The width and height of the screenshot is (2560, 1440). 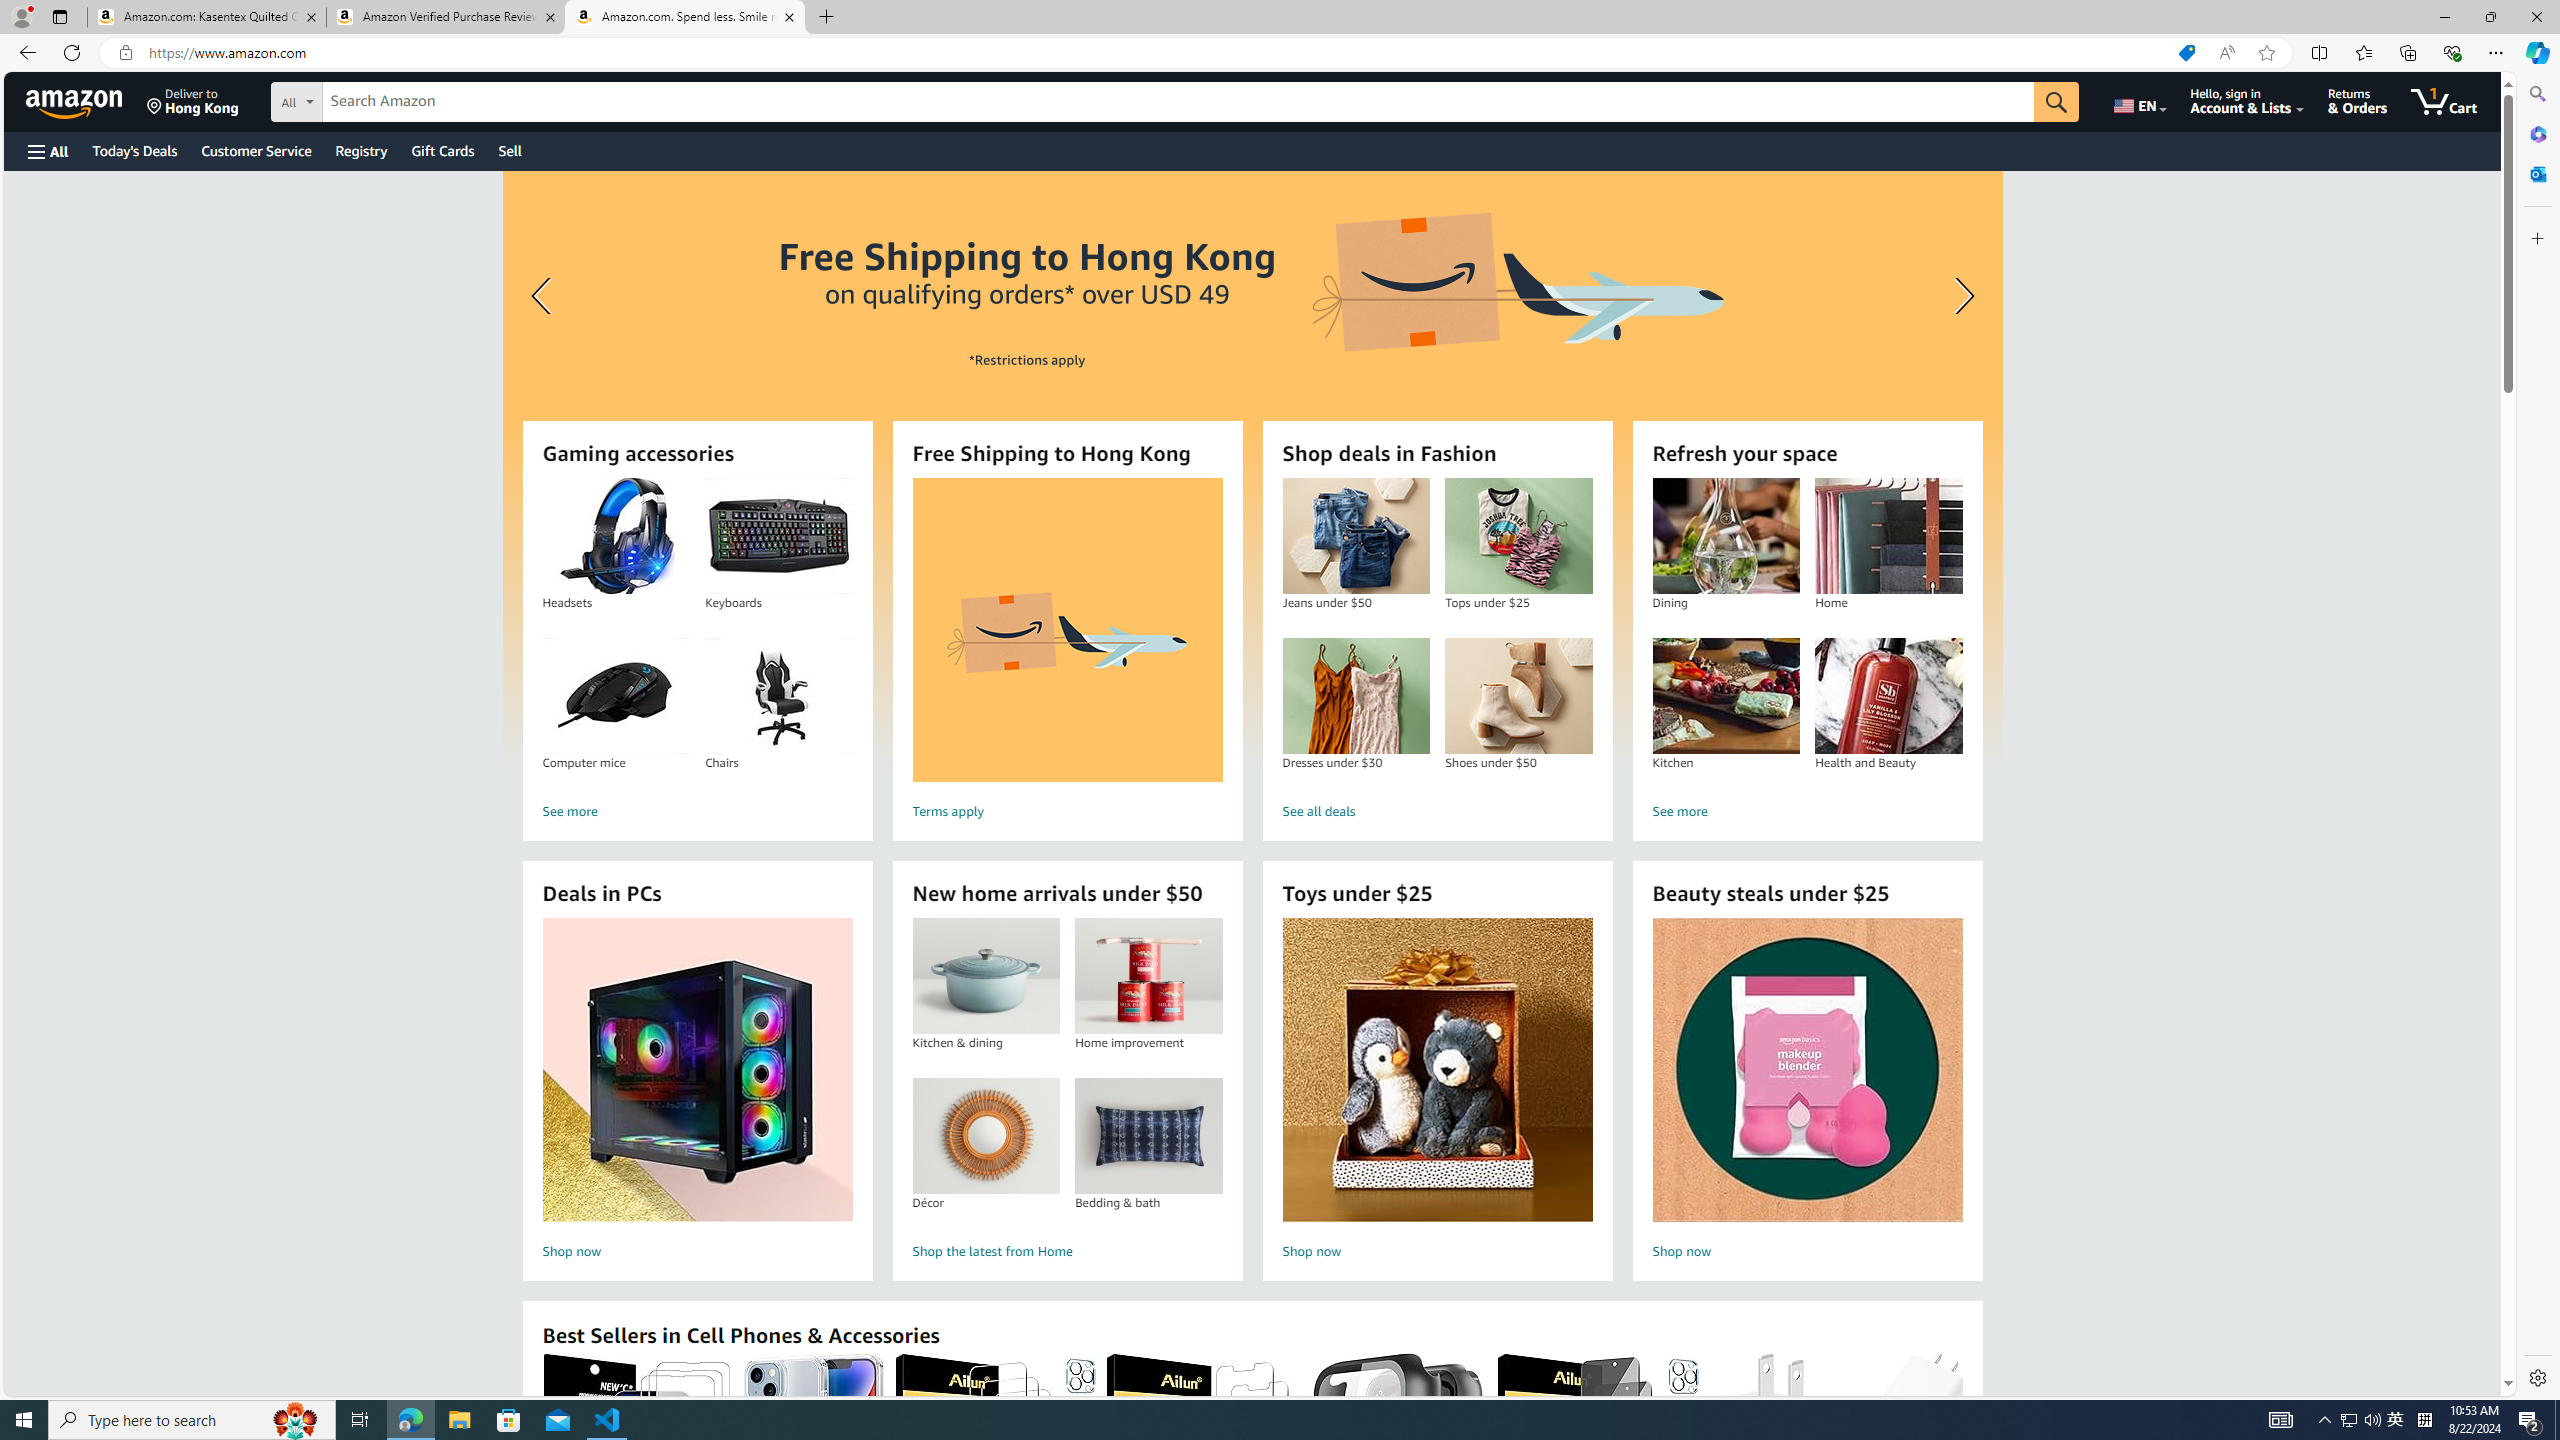 What do you see at coordinates (1437, 1092) in the screenshot?
I see `Toys under $25 Shop now` at bounding box center [1437, 1092].